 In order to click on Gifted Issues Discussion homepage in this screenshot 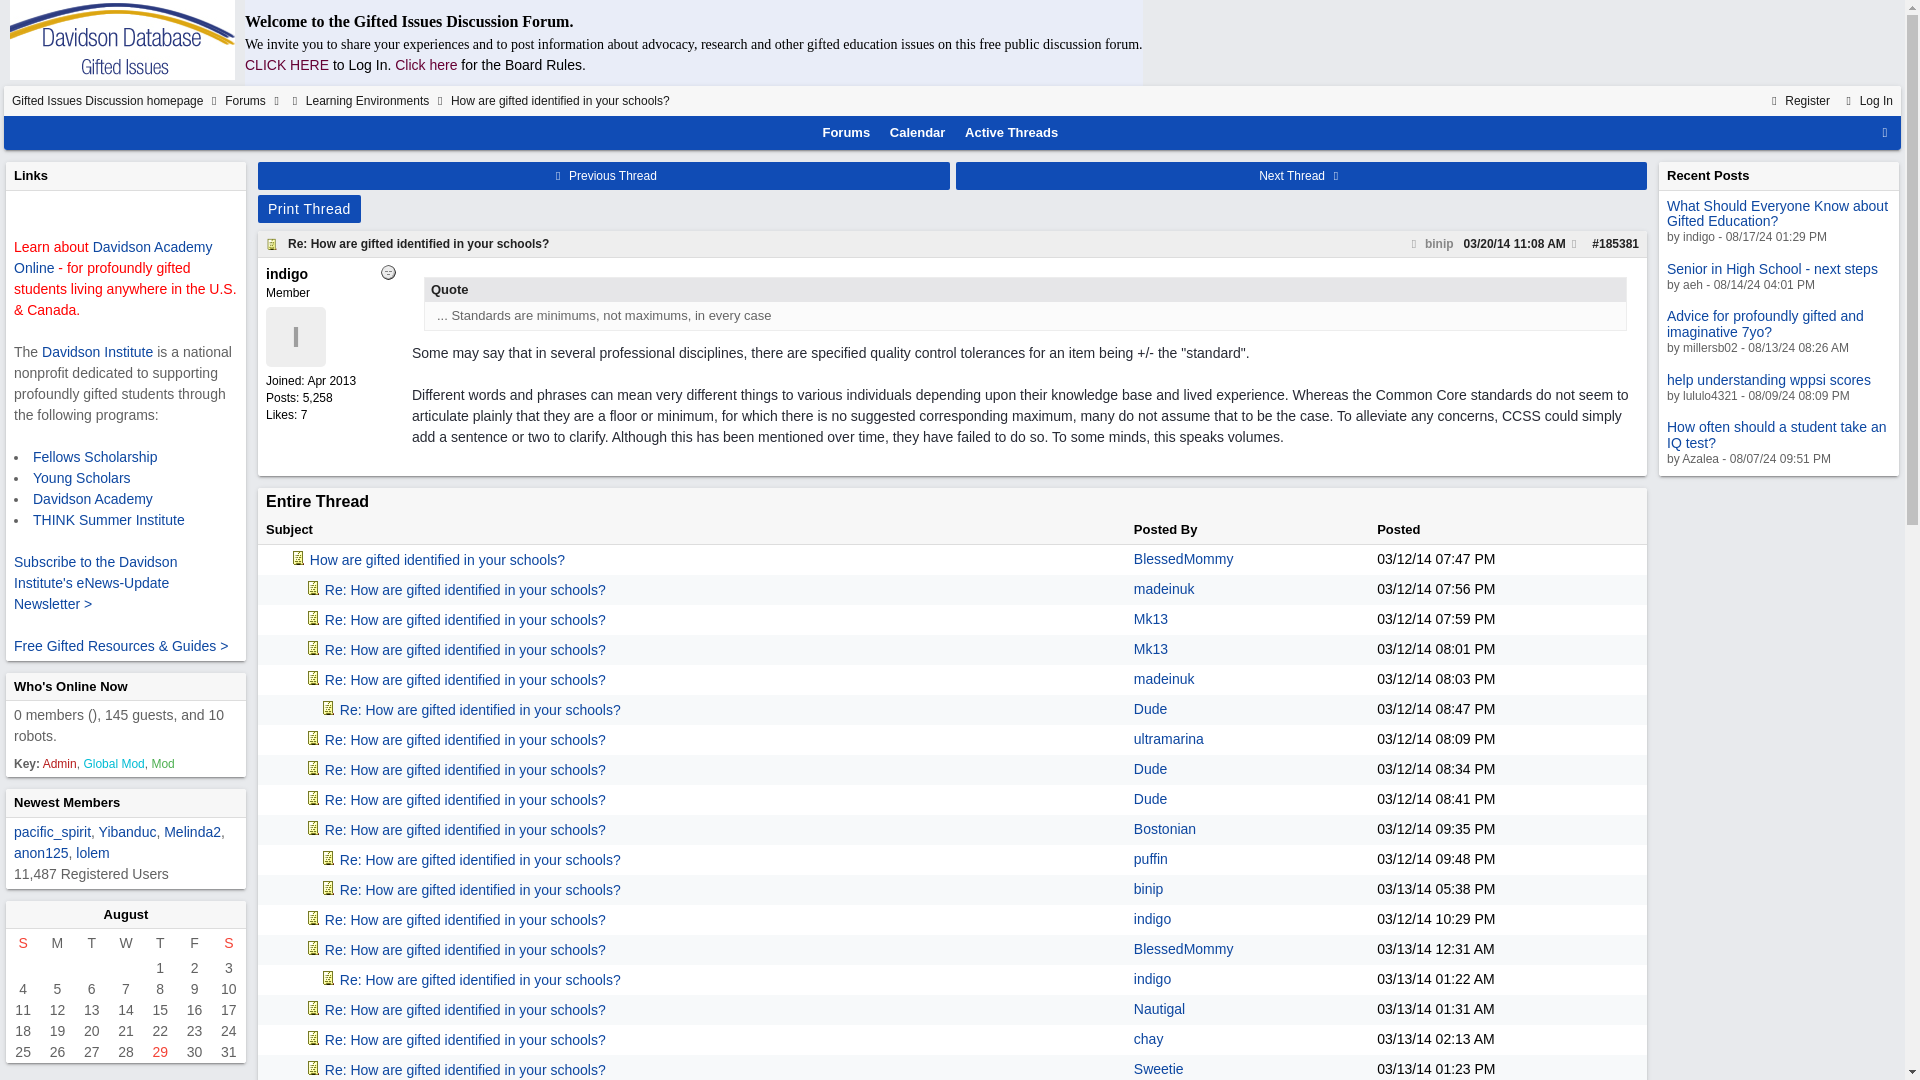, I will do `click(107, 100)`.